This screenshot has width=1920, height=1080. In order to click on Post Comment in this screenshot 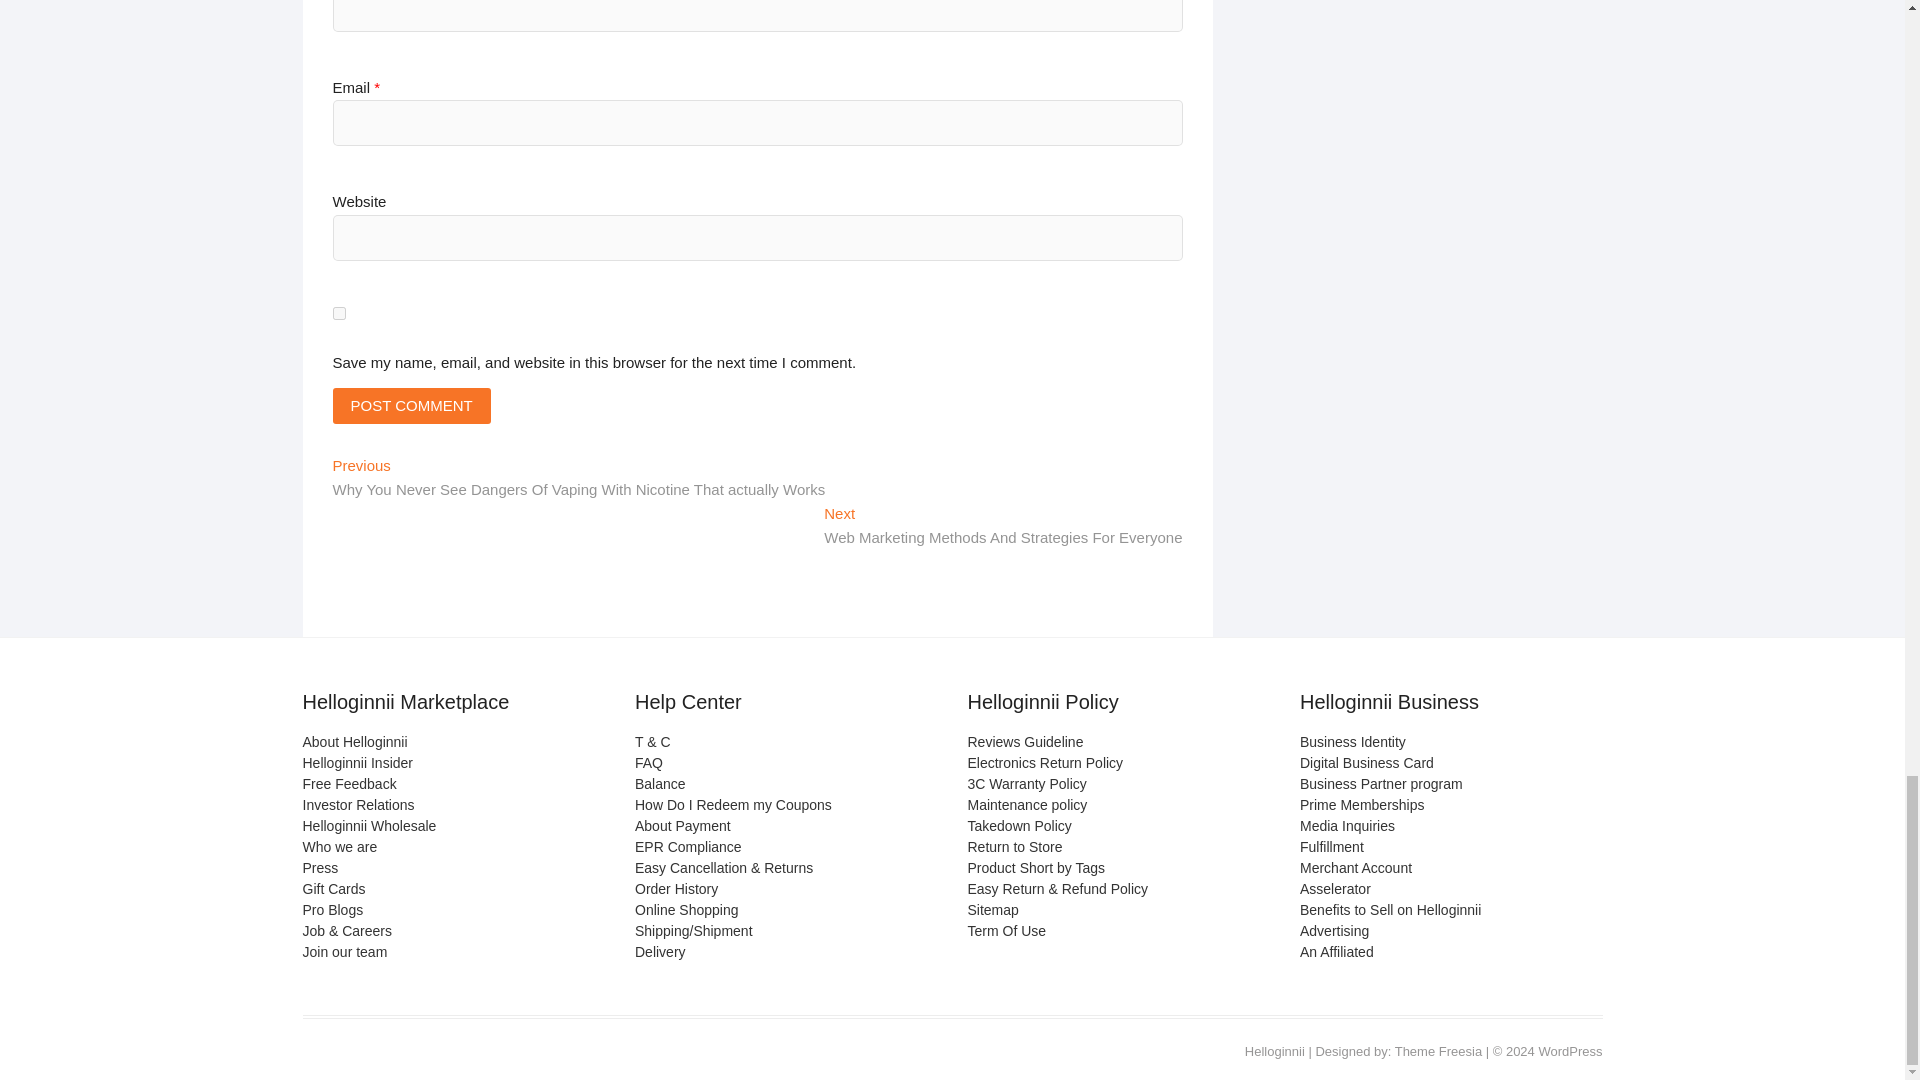, I will do `click(410, 406)`.